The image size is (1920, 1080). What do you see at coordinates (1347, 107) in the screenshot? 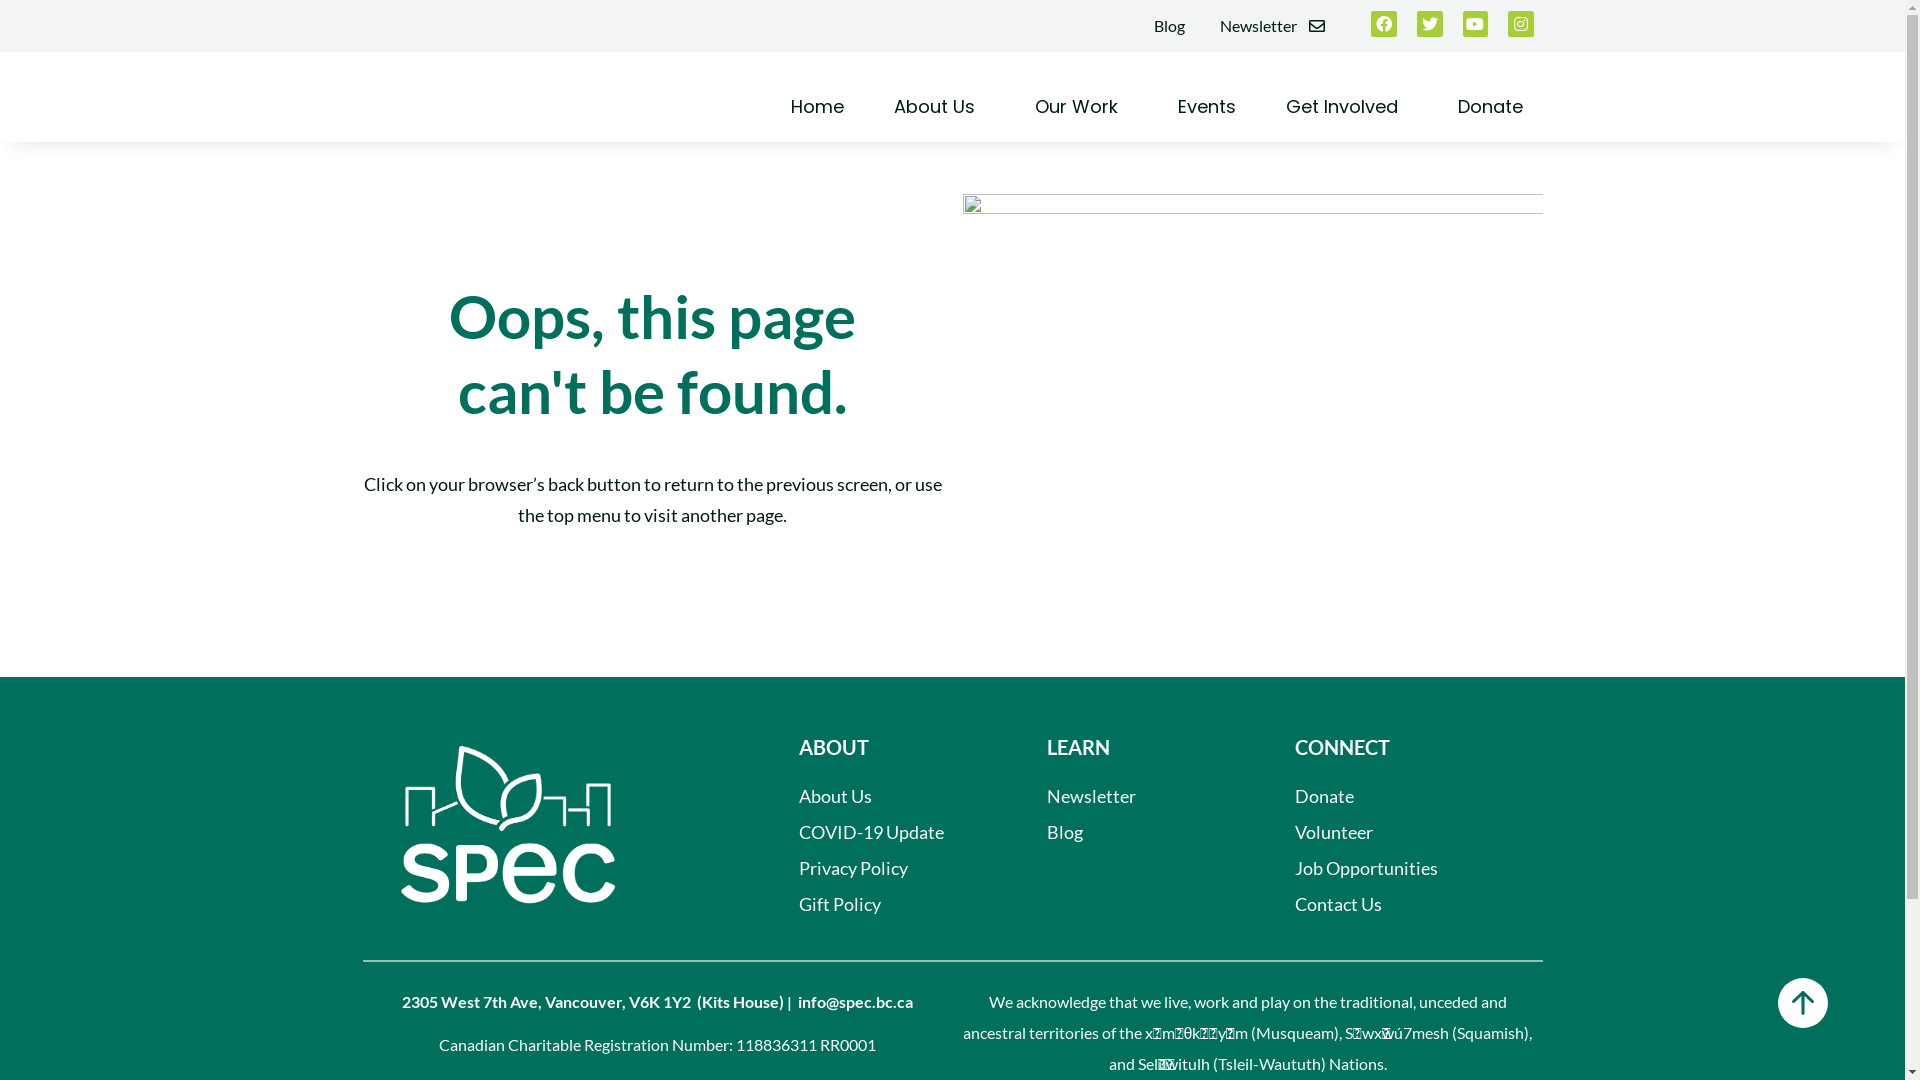
I see `Get Involved` at bounding box center [1347, 107].